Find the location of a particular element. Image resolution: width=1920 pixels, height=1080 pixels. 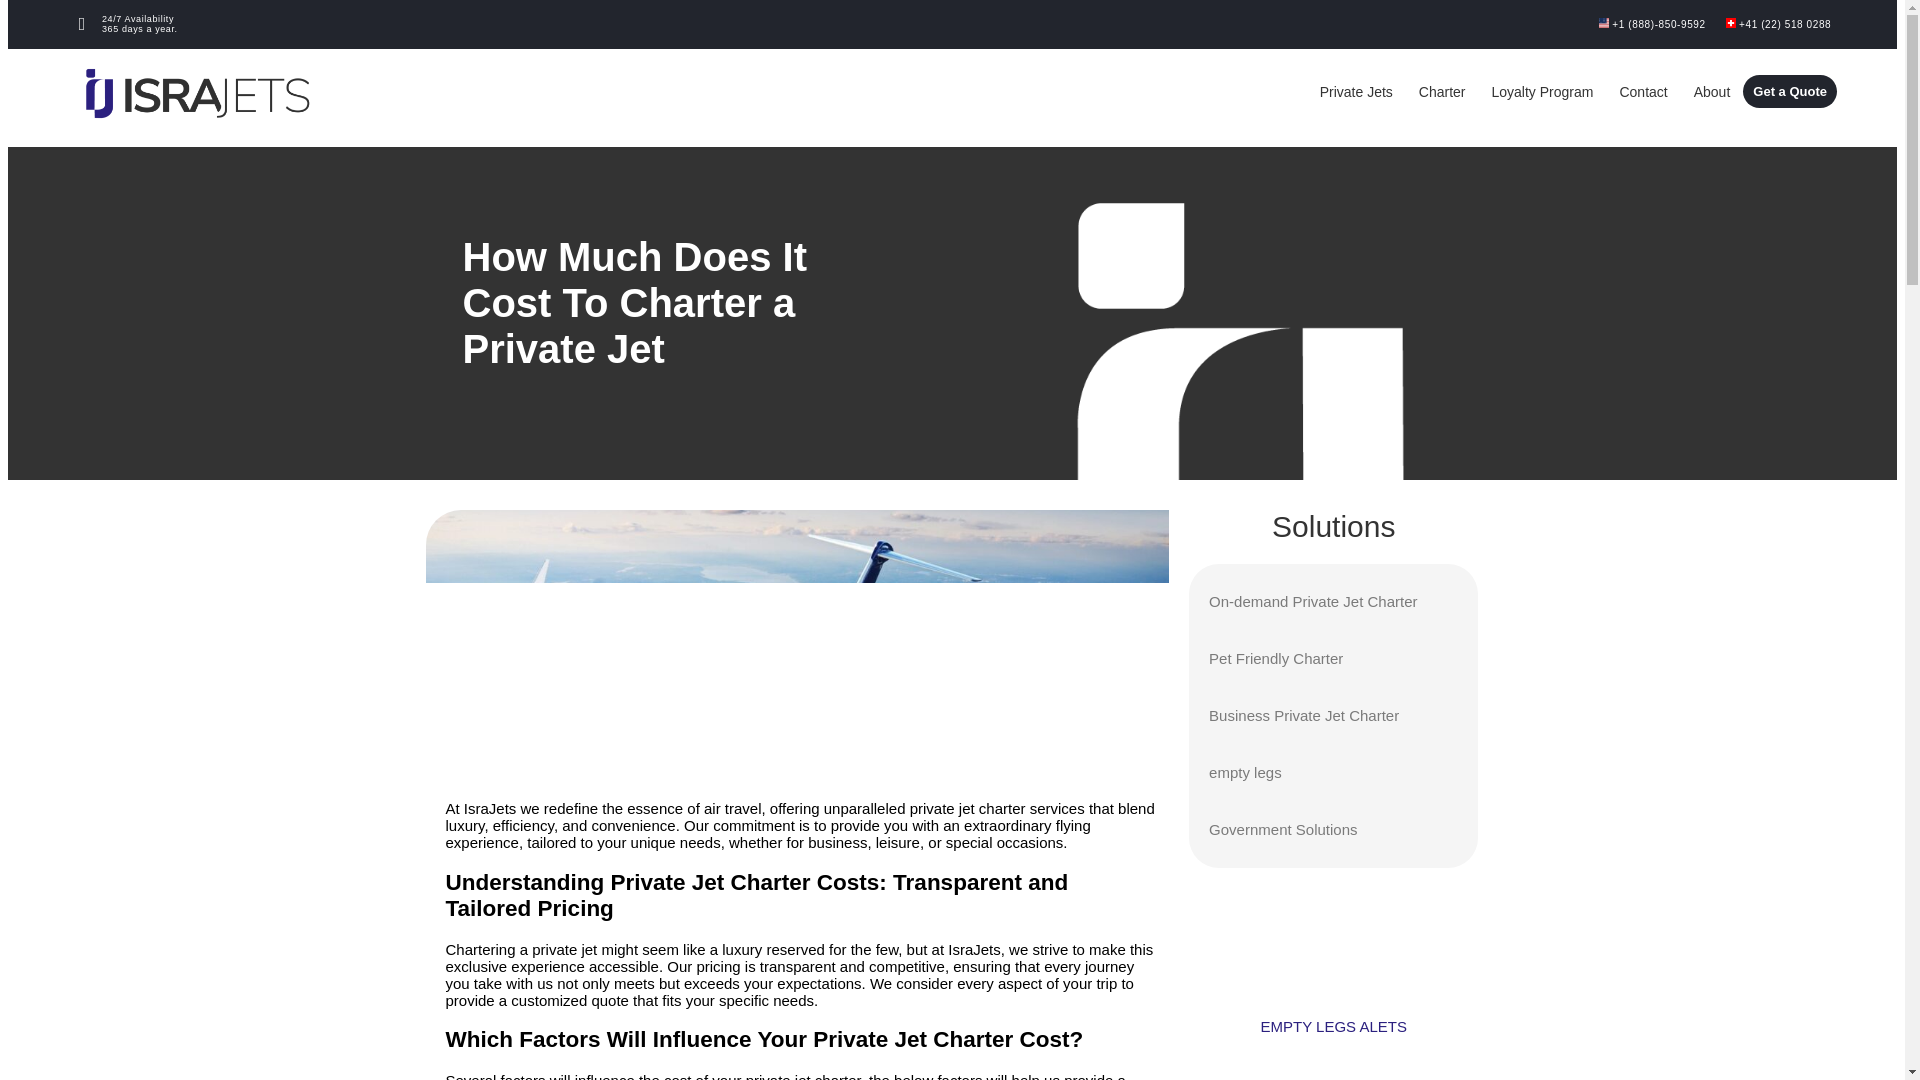

Business Private Jet Charter is located at coordinates (1333, 716).